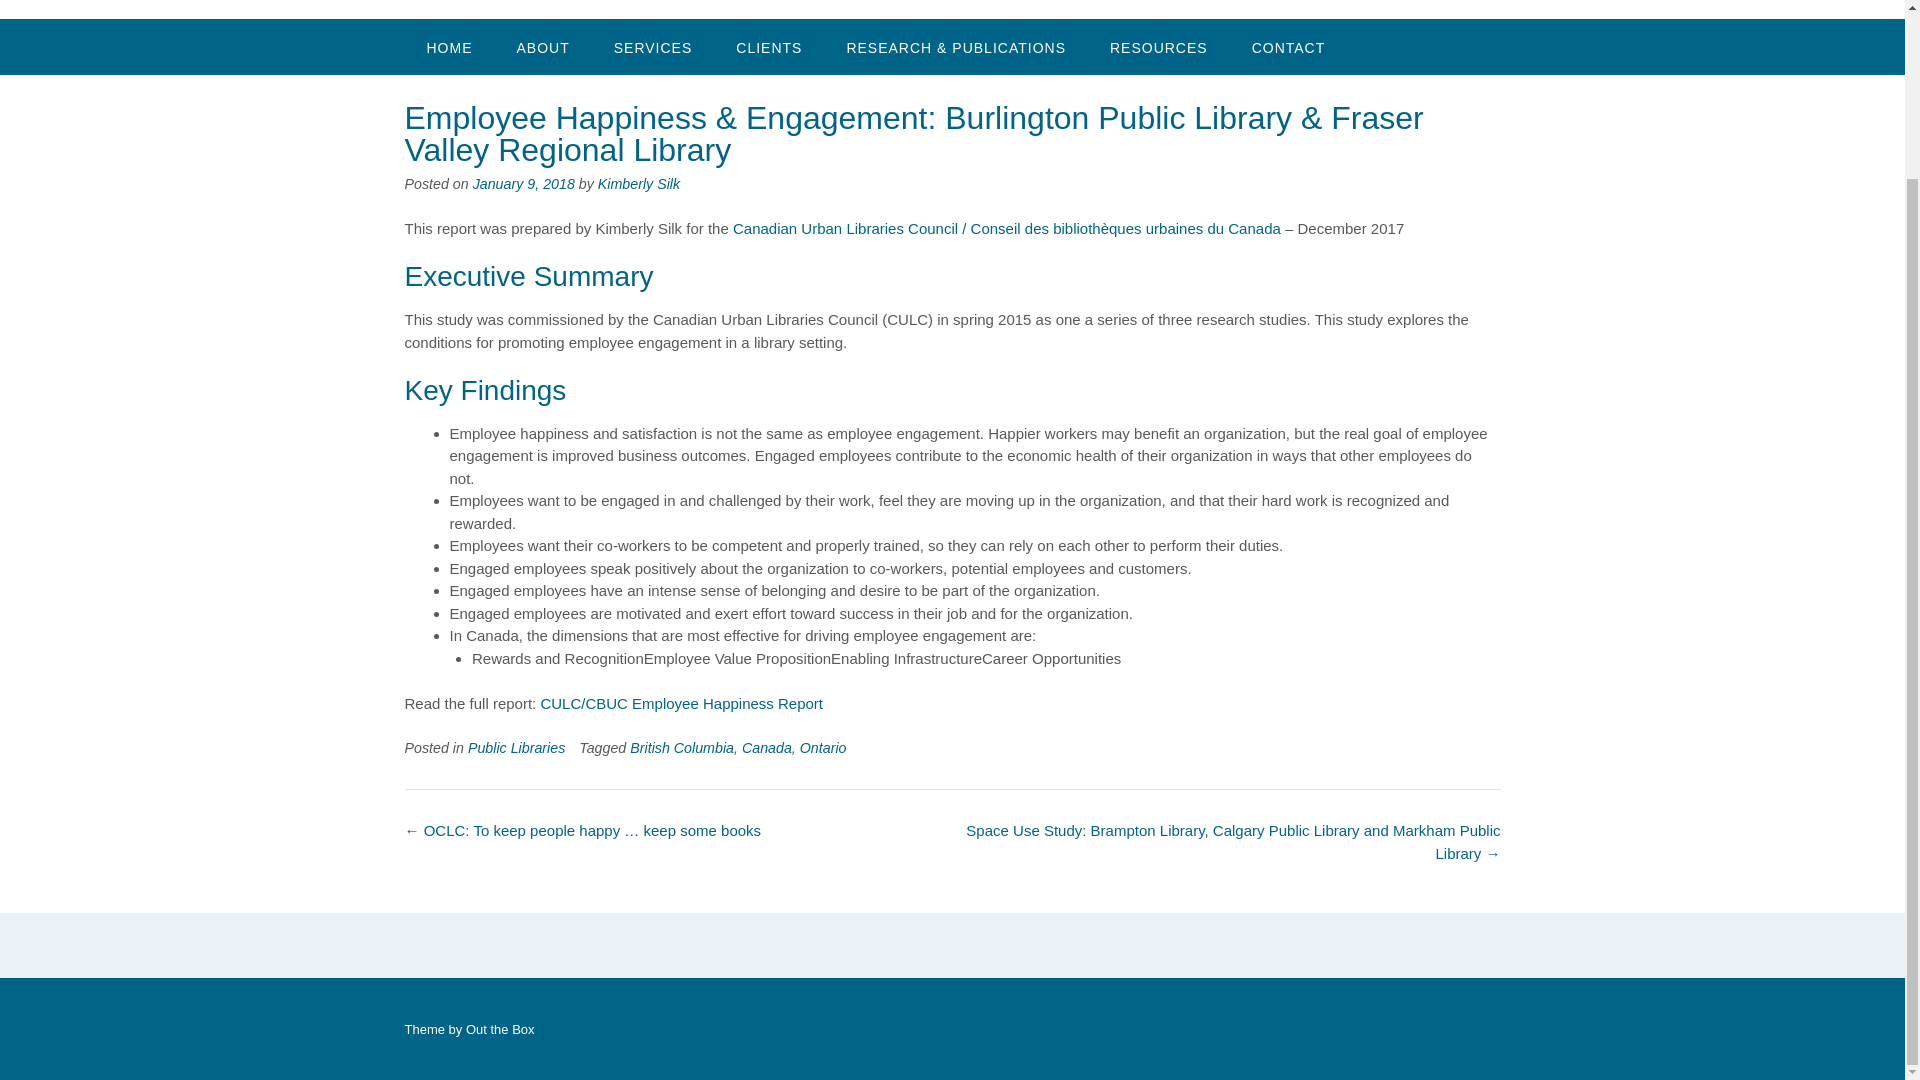 The width and height of the screenshot is (1920, 1080). What do you see at coordinates (1159, 46) in the screenshot?
I see `RESOURCES` at bounding box center [1159, 46].